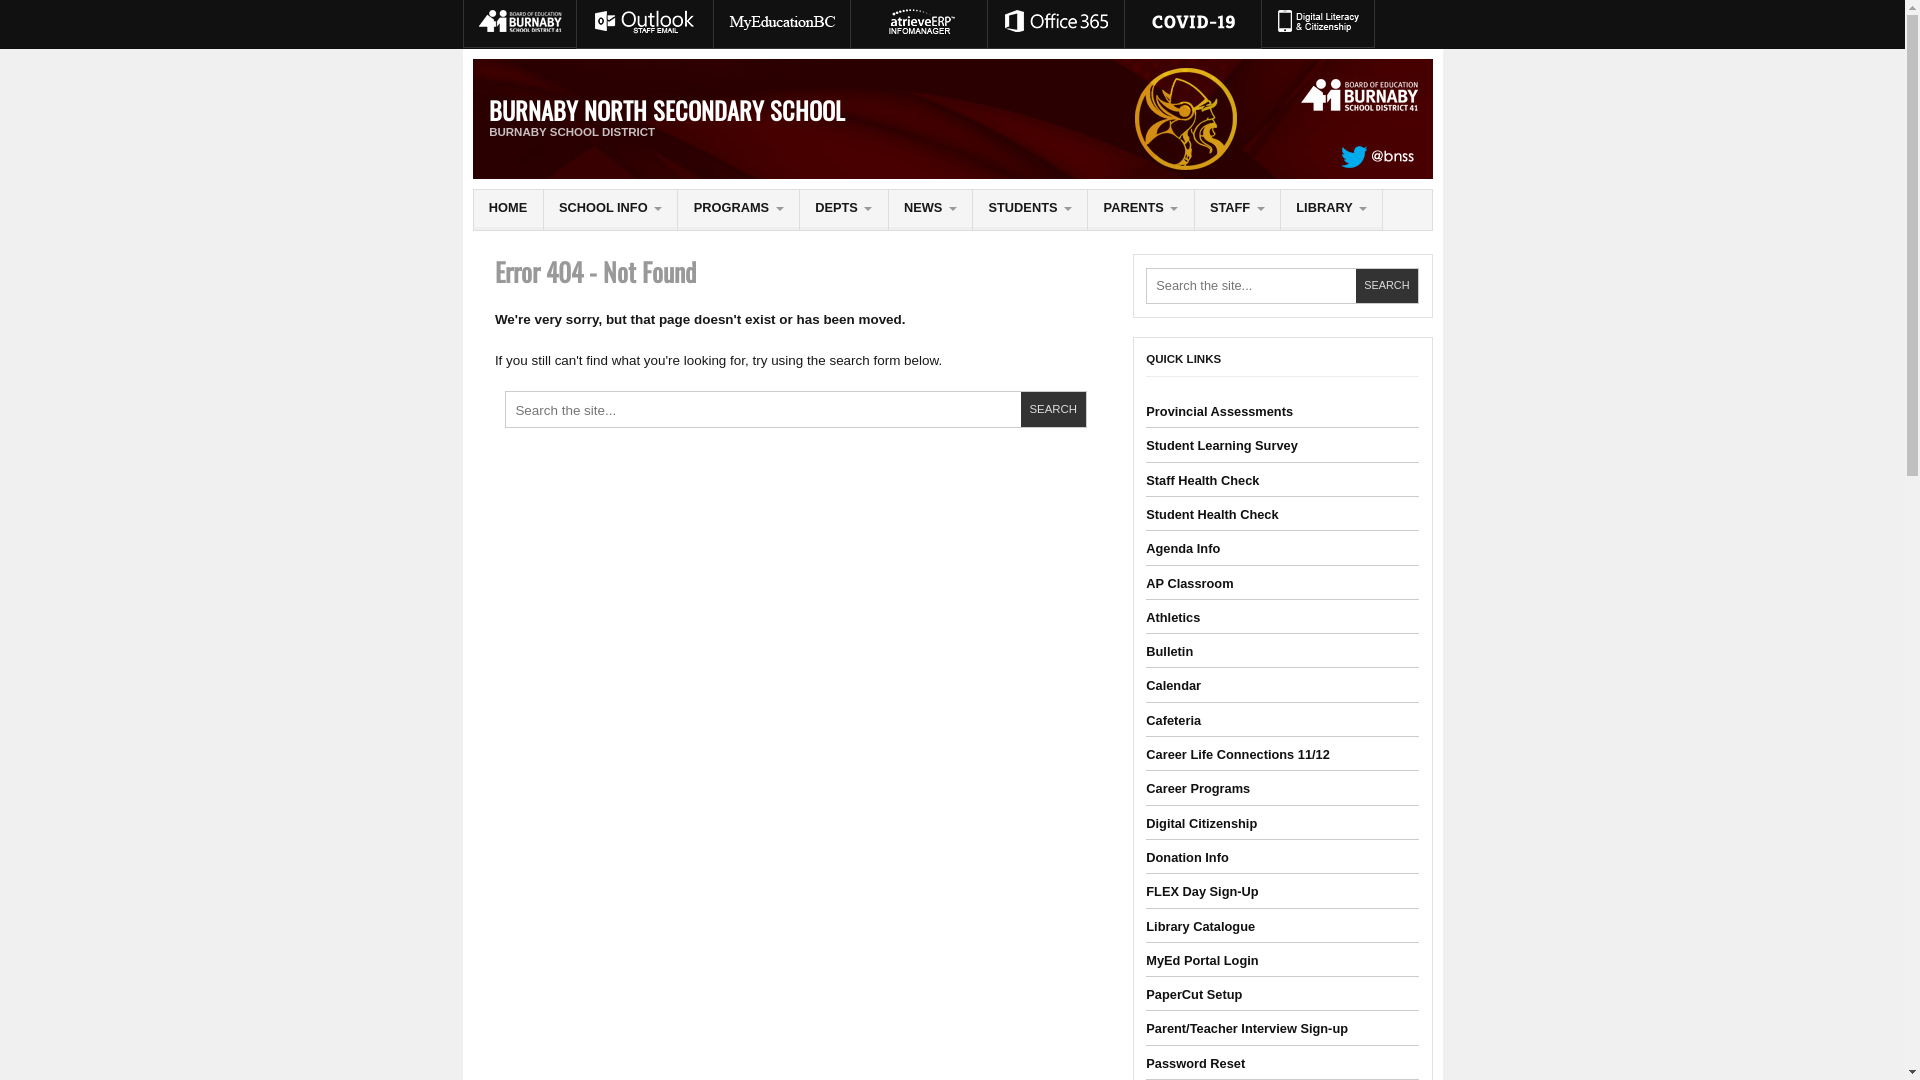 Image resolution: width=1920 pixels, height=1080 pixels. Describe the element at coordinates (1196, 1064) in the screenshot. I see `Password Reset` at that location.